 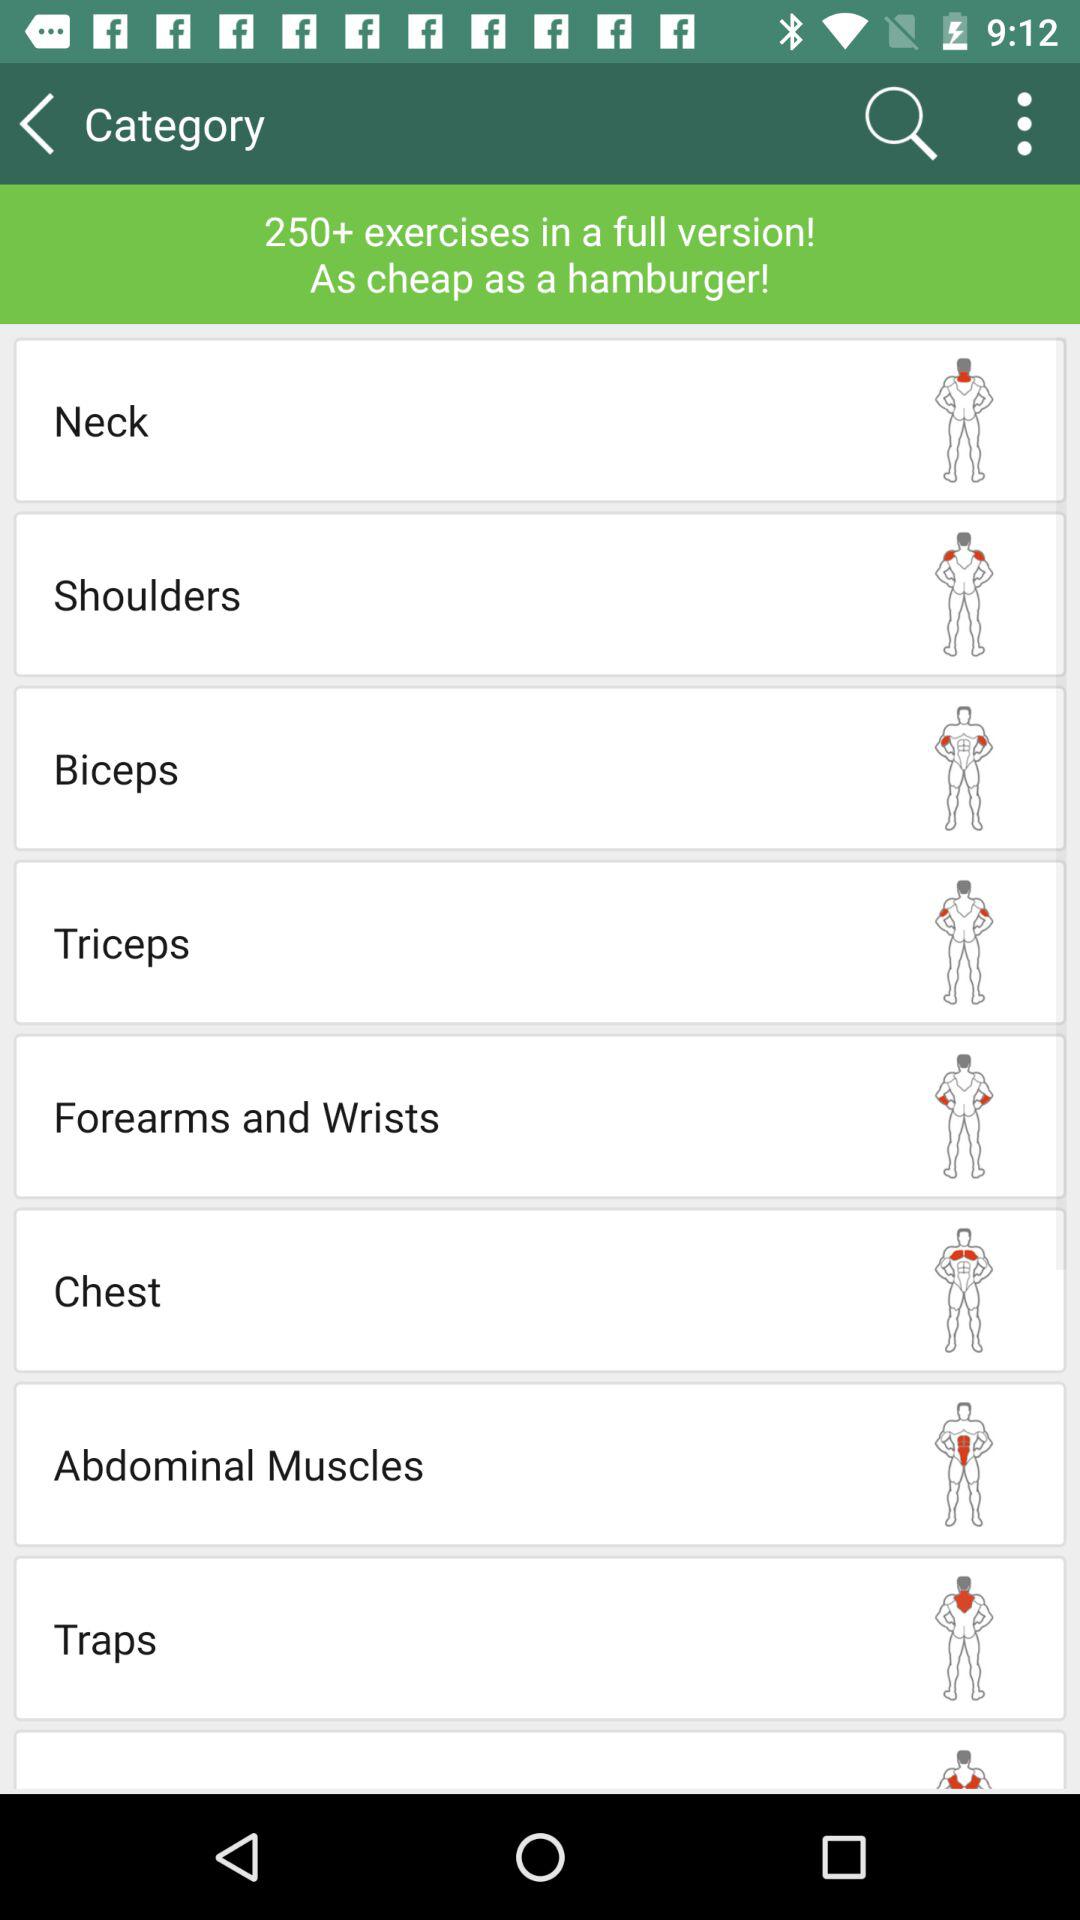 What do you see at coordinates (230, 123) in the screenshot?
I see `flip until category app` at bounding box center [230, 123].